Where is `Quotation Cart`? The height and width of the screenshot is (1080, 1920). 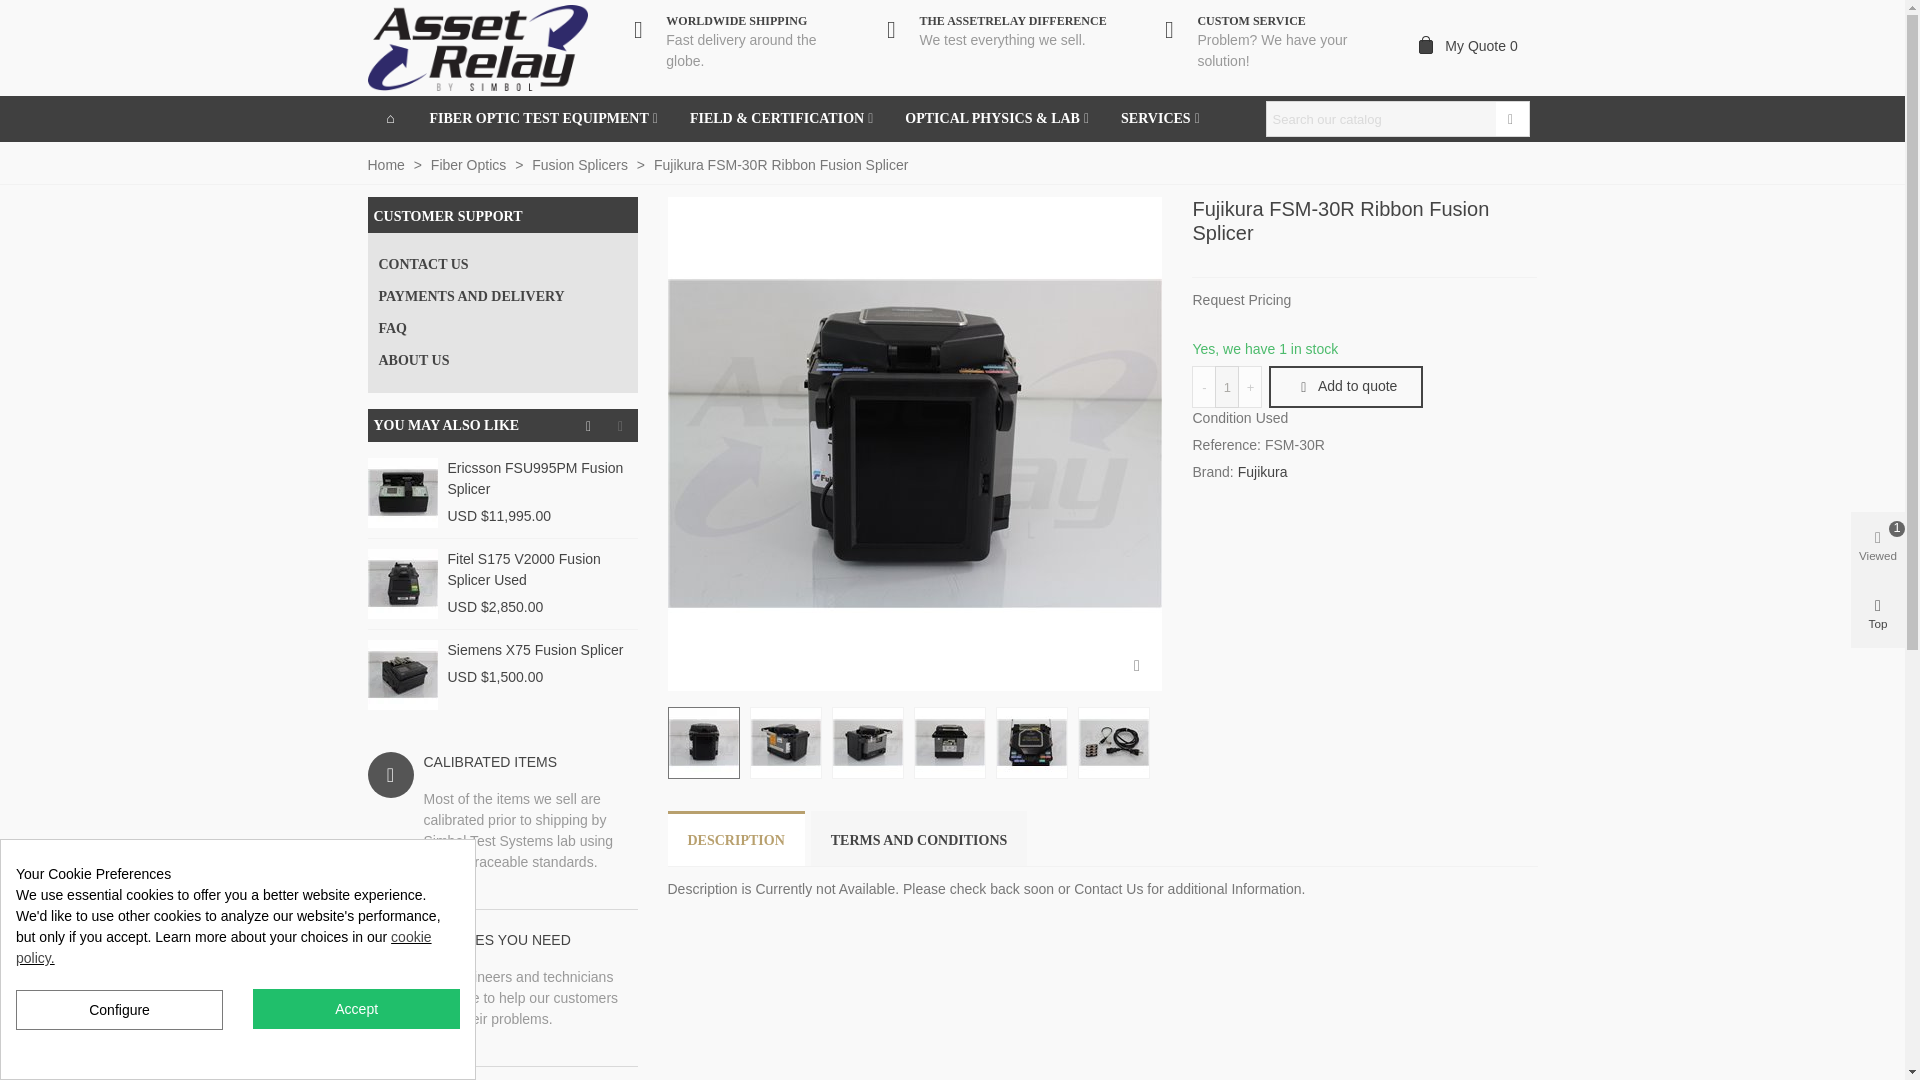 Quotation Cart is located at coordinates (1471, 46).